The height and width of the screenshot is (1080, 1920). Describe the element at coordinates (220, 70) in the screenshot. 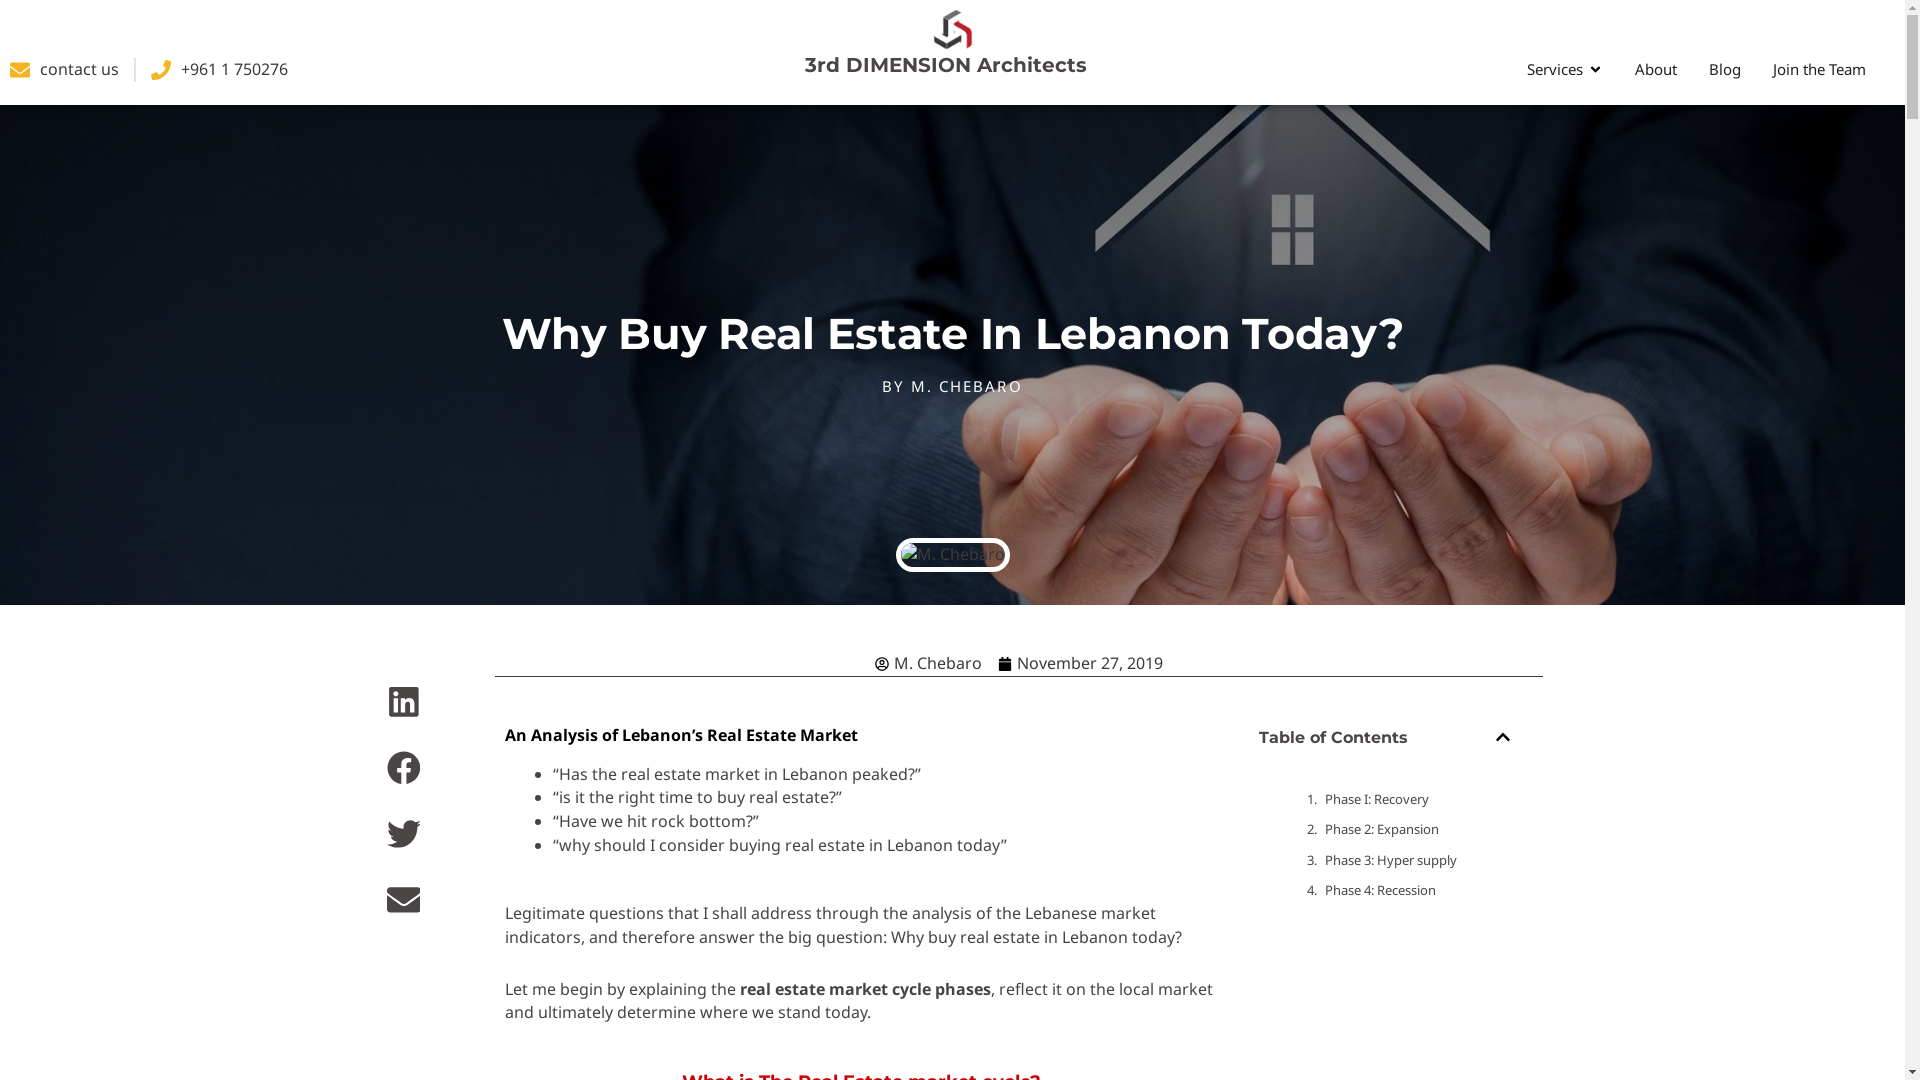

I see `+961 1 750276` at that location.